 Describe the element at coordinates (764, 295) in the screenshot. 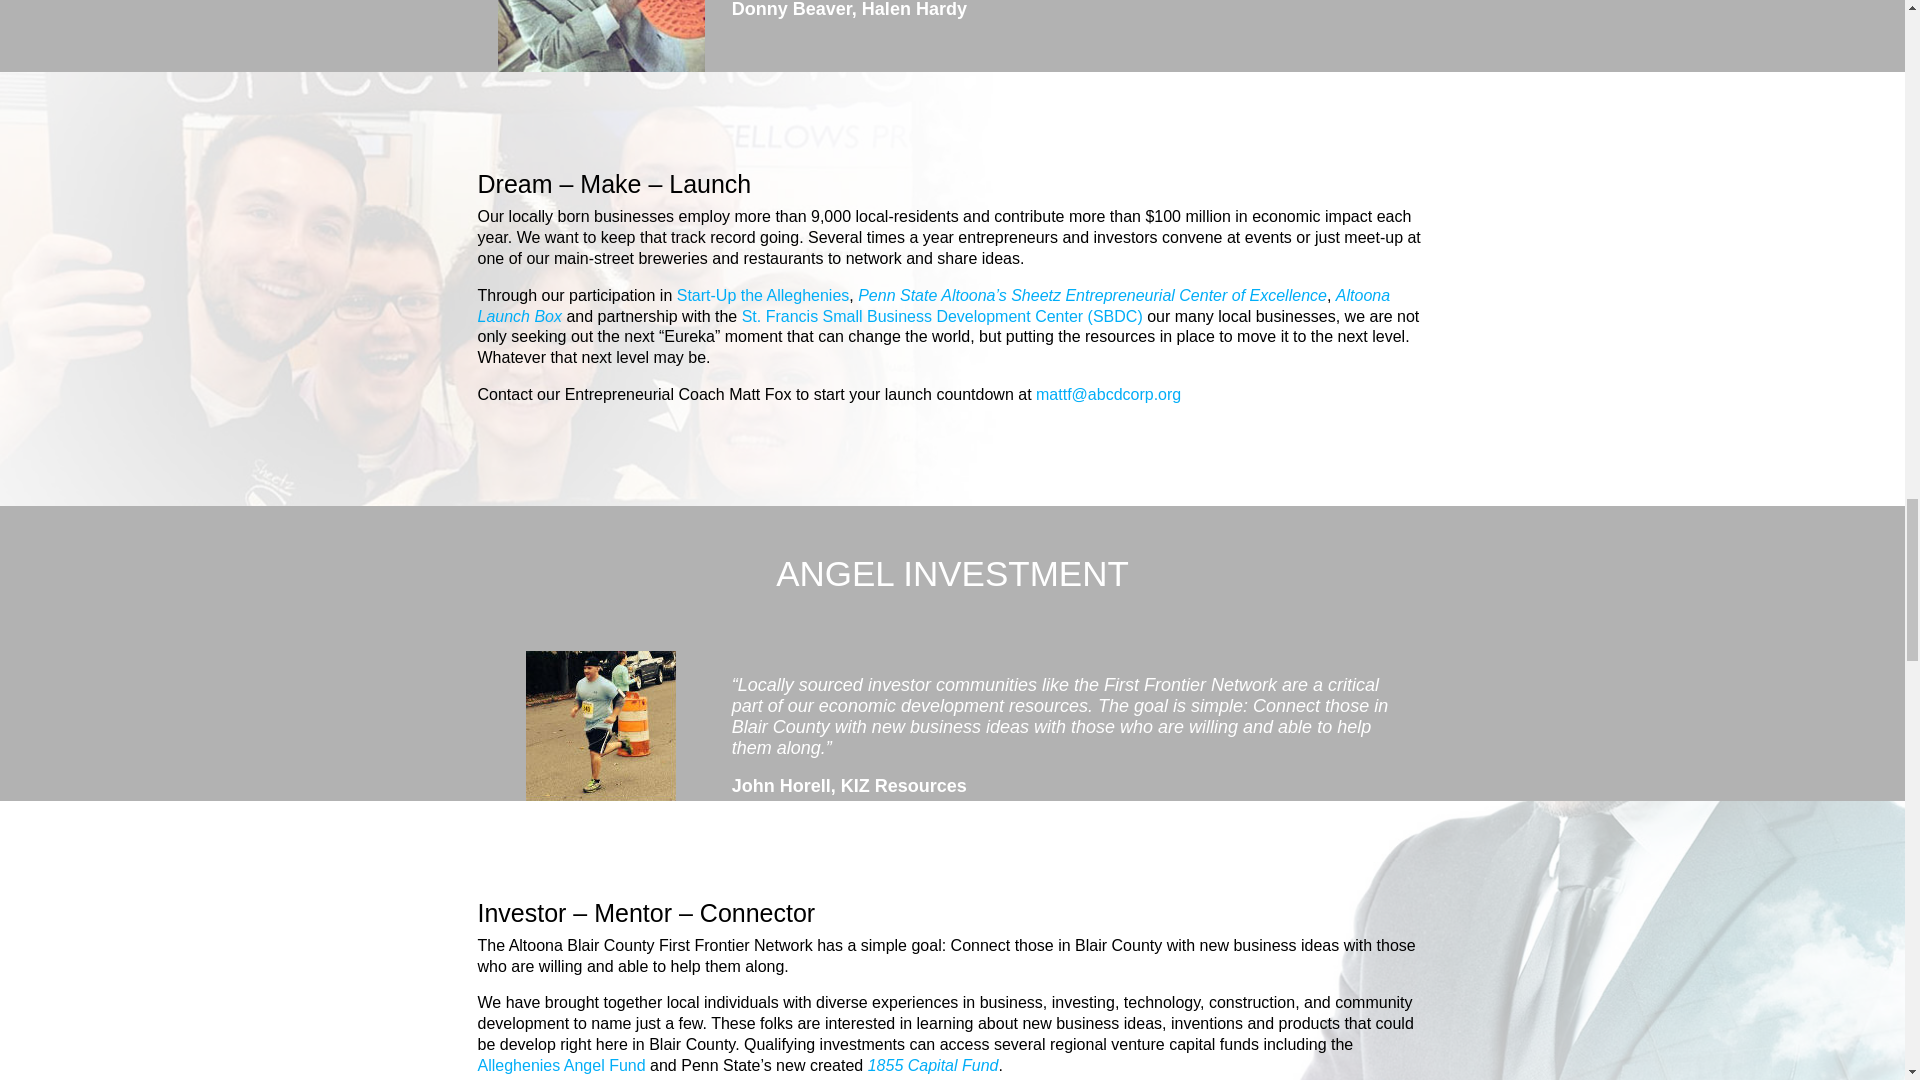

I see `Start-Up the Alleghenies` at that location.